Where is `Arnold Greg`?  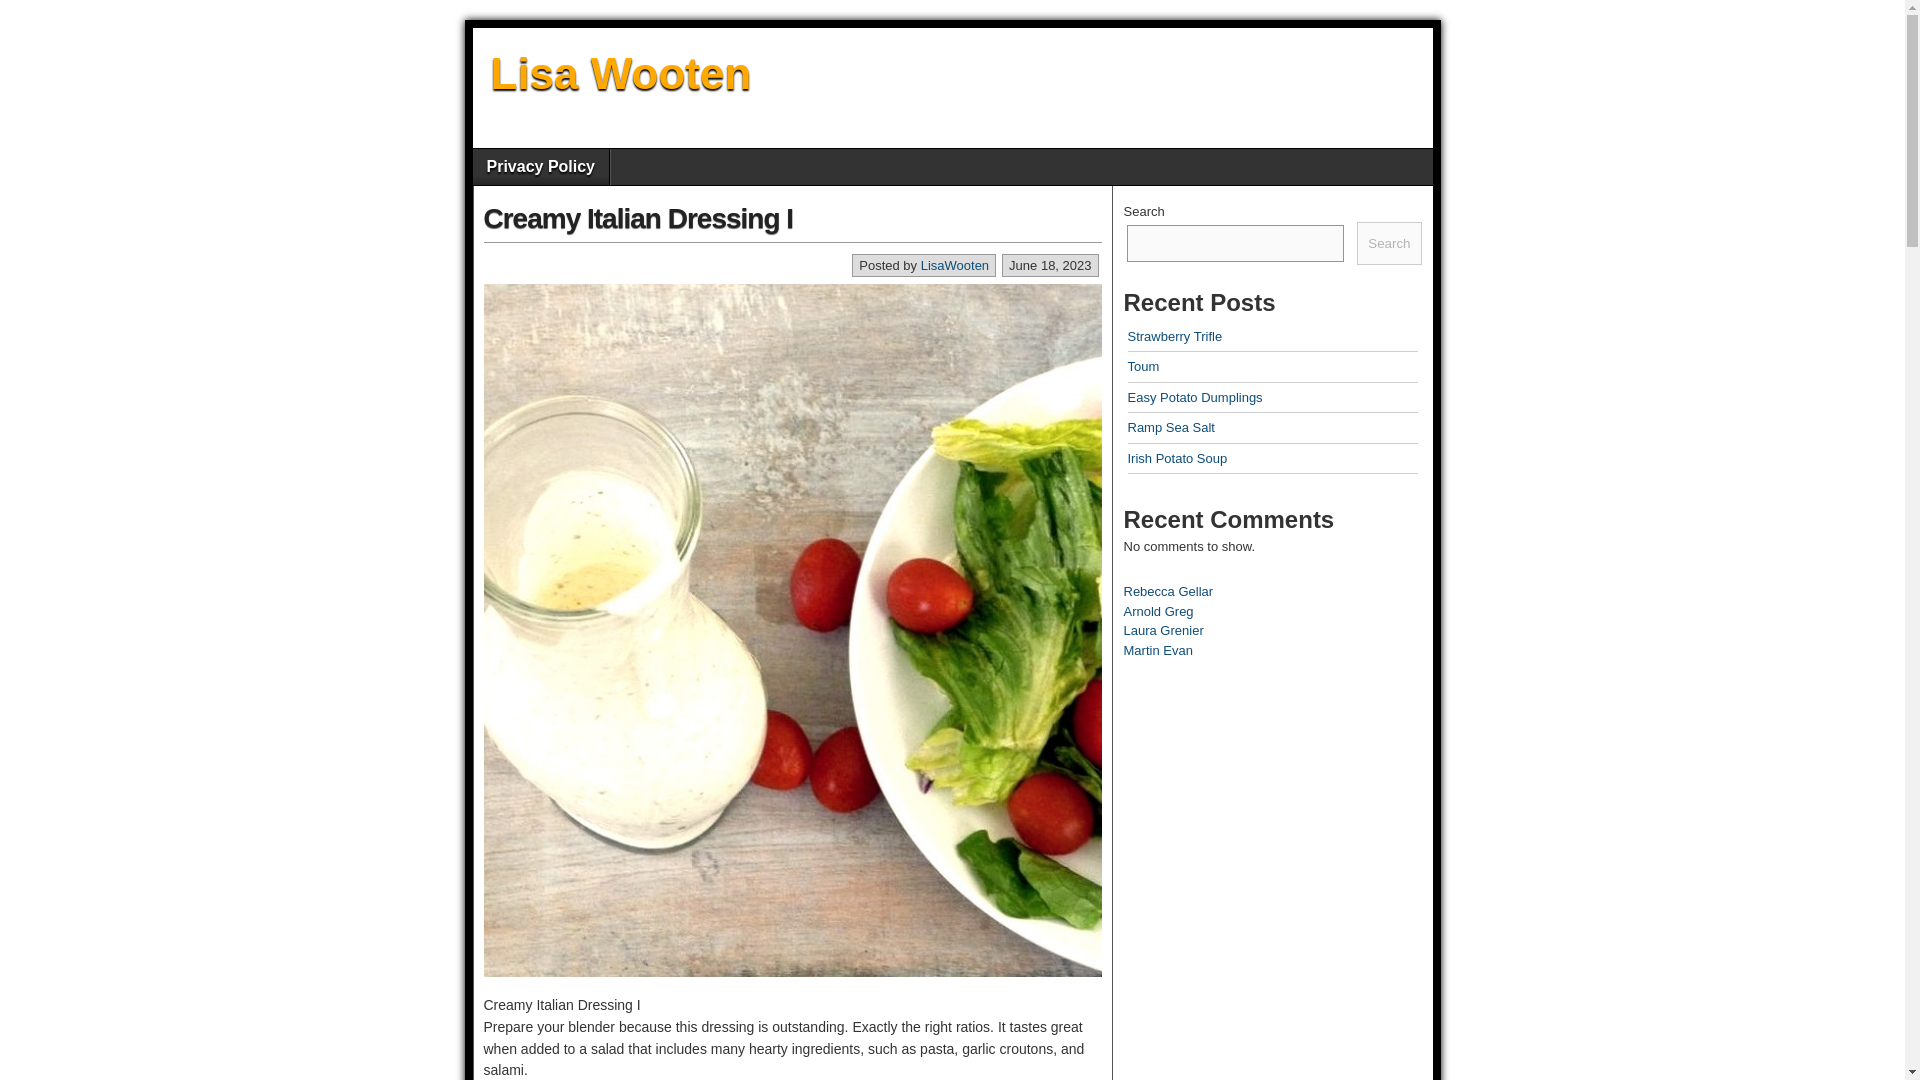
Arnold Greg is located at coordinates (1158, 610).